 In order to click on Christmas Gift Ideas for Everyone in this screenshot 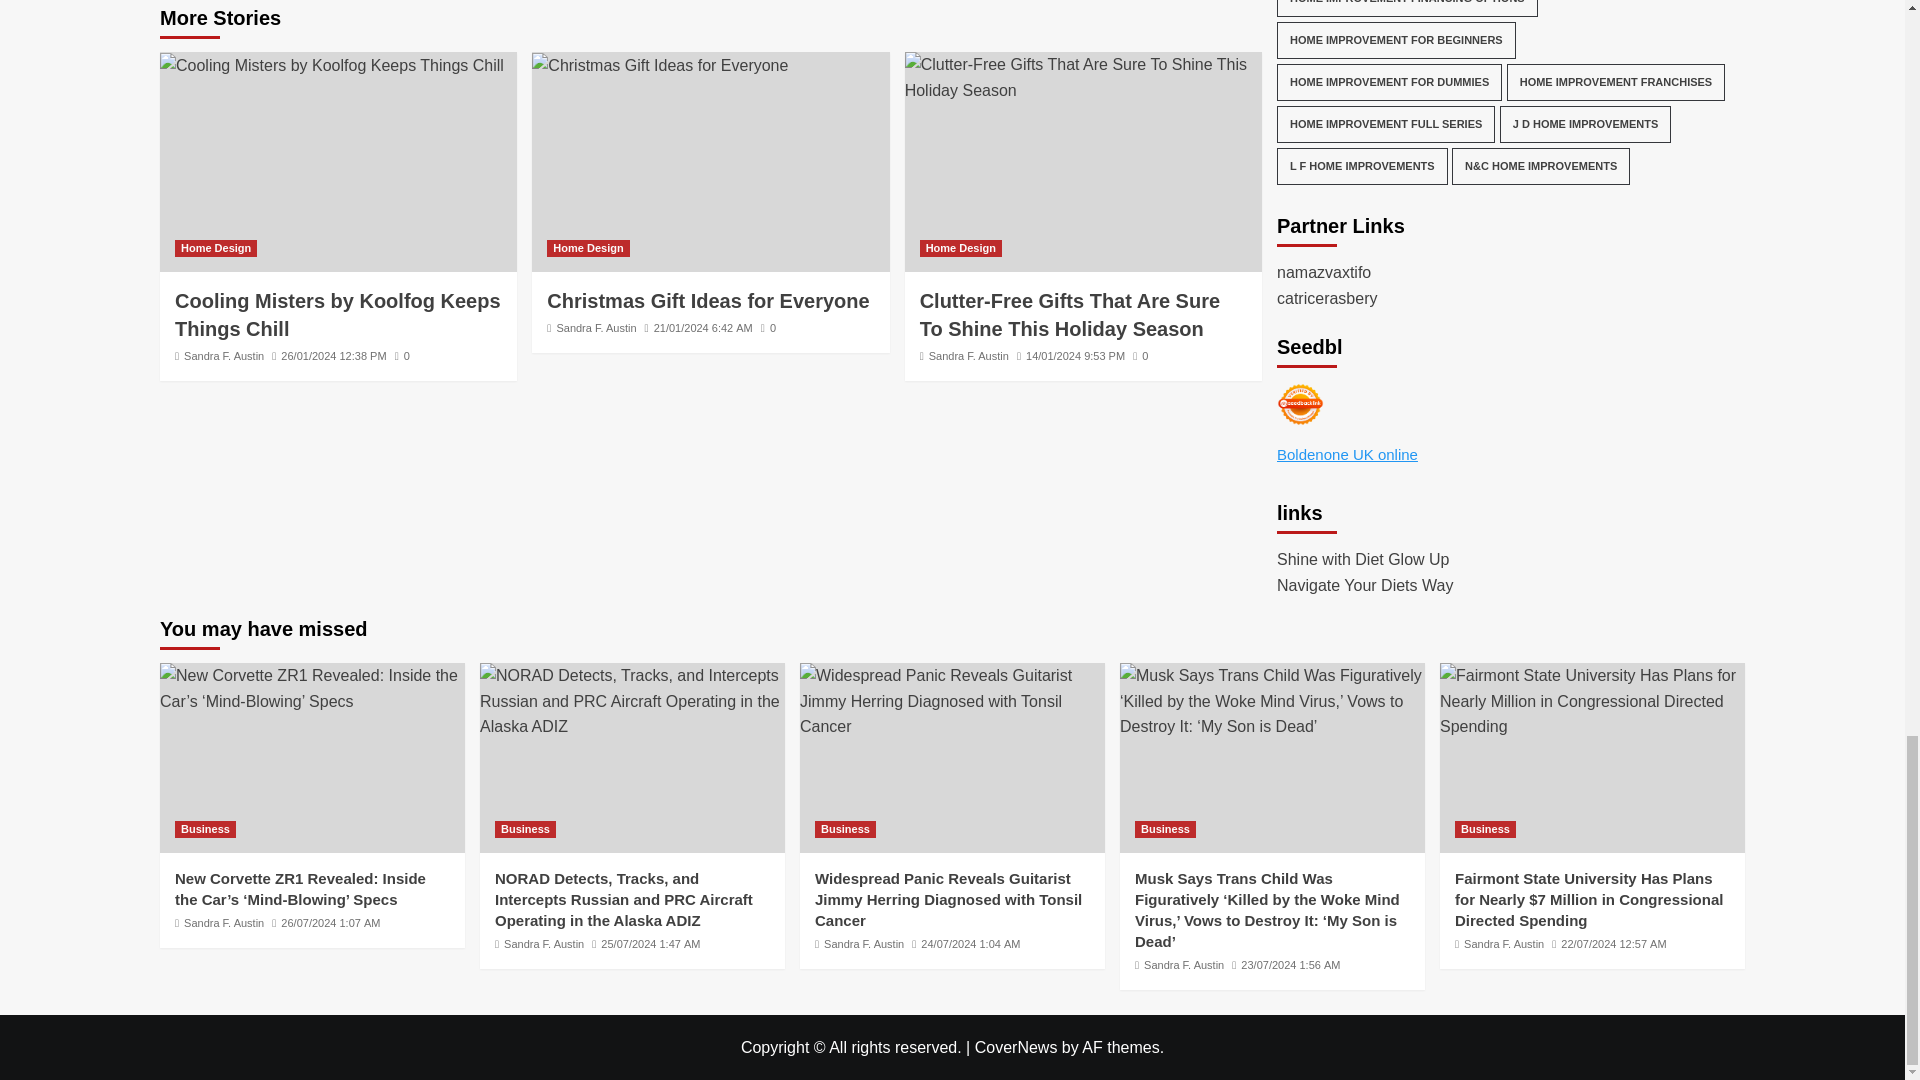, I will do `click(659, 65)`.